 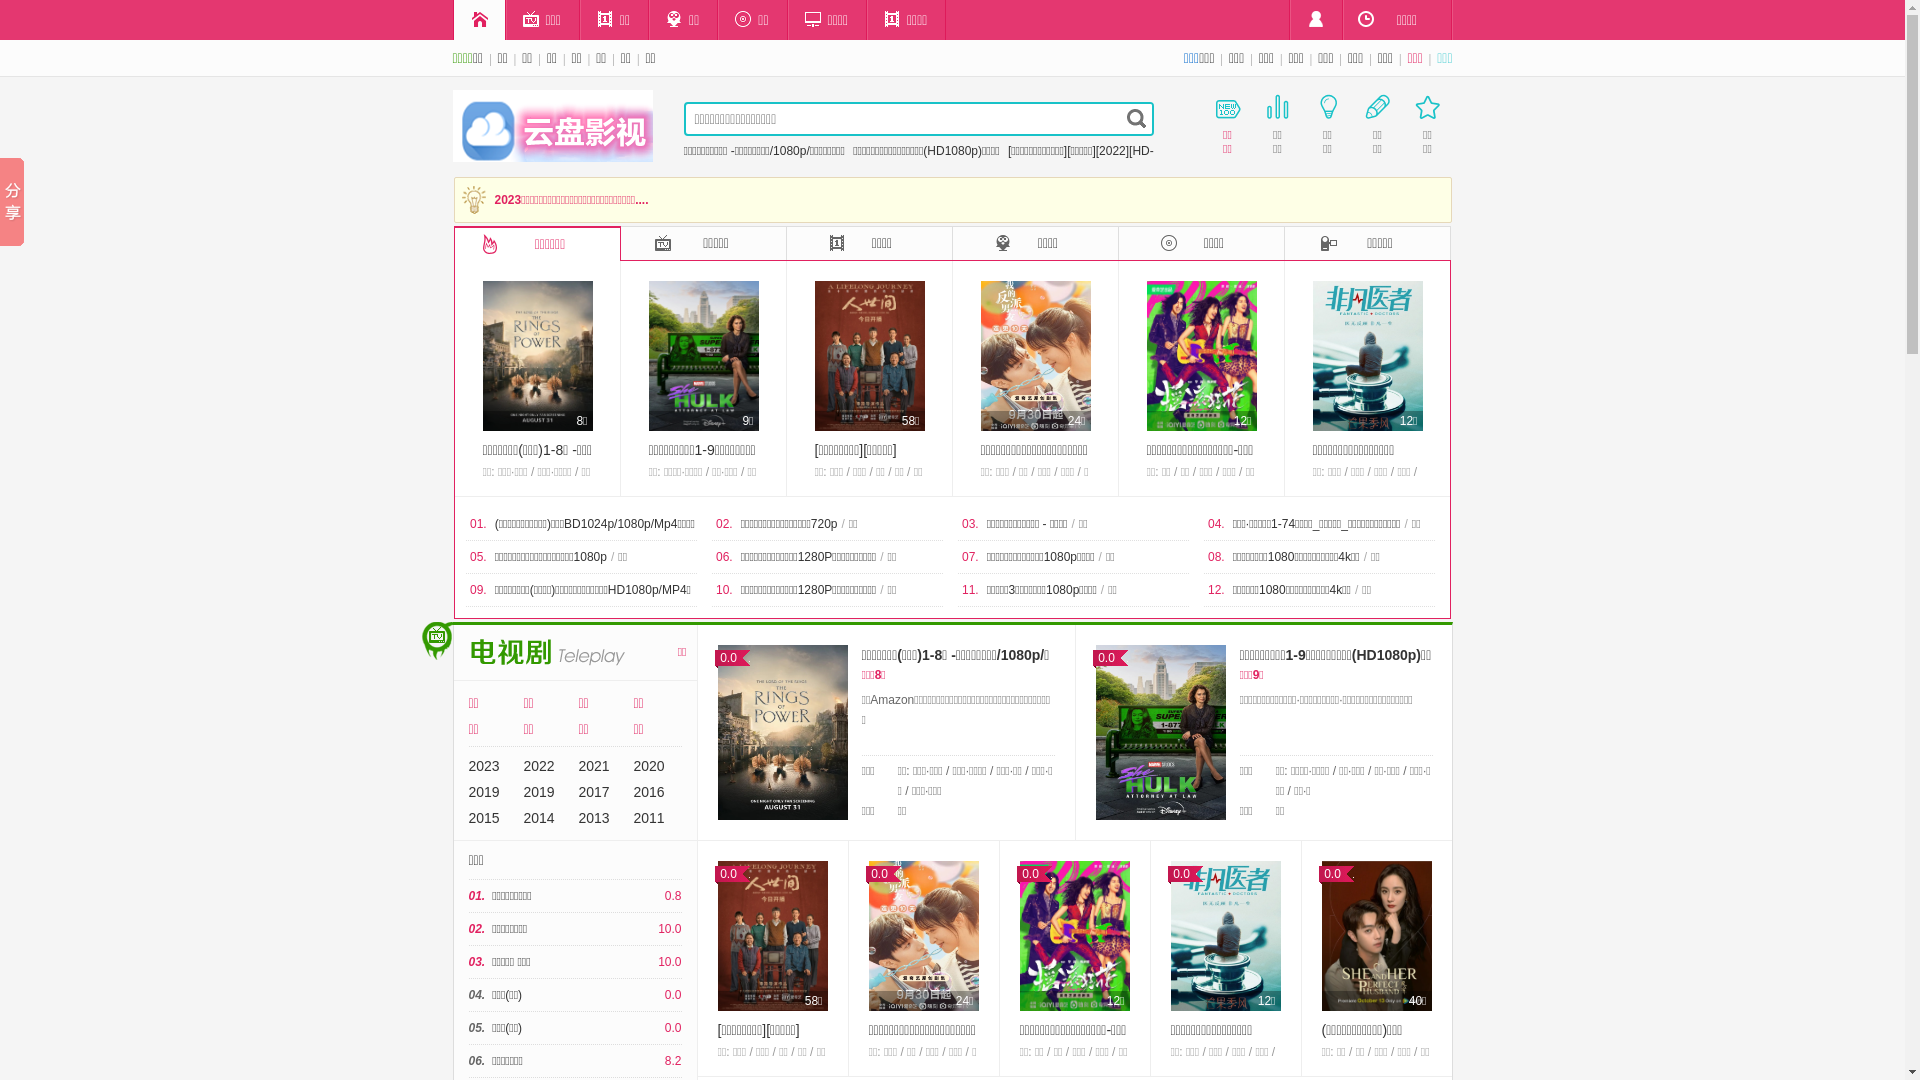 What do you see at coordinates (484, 792) in the screenshot?
I see `2019` at bounding box center [484, 792].